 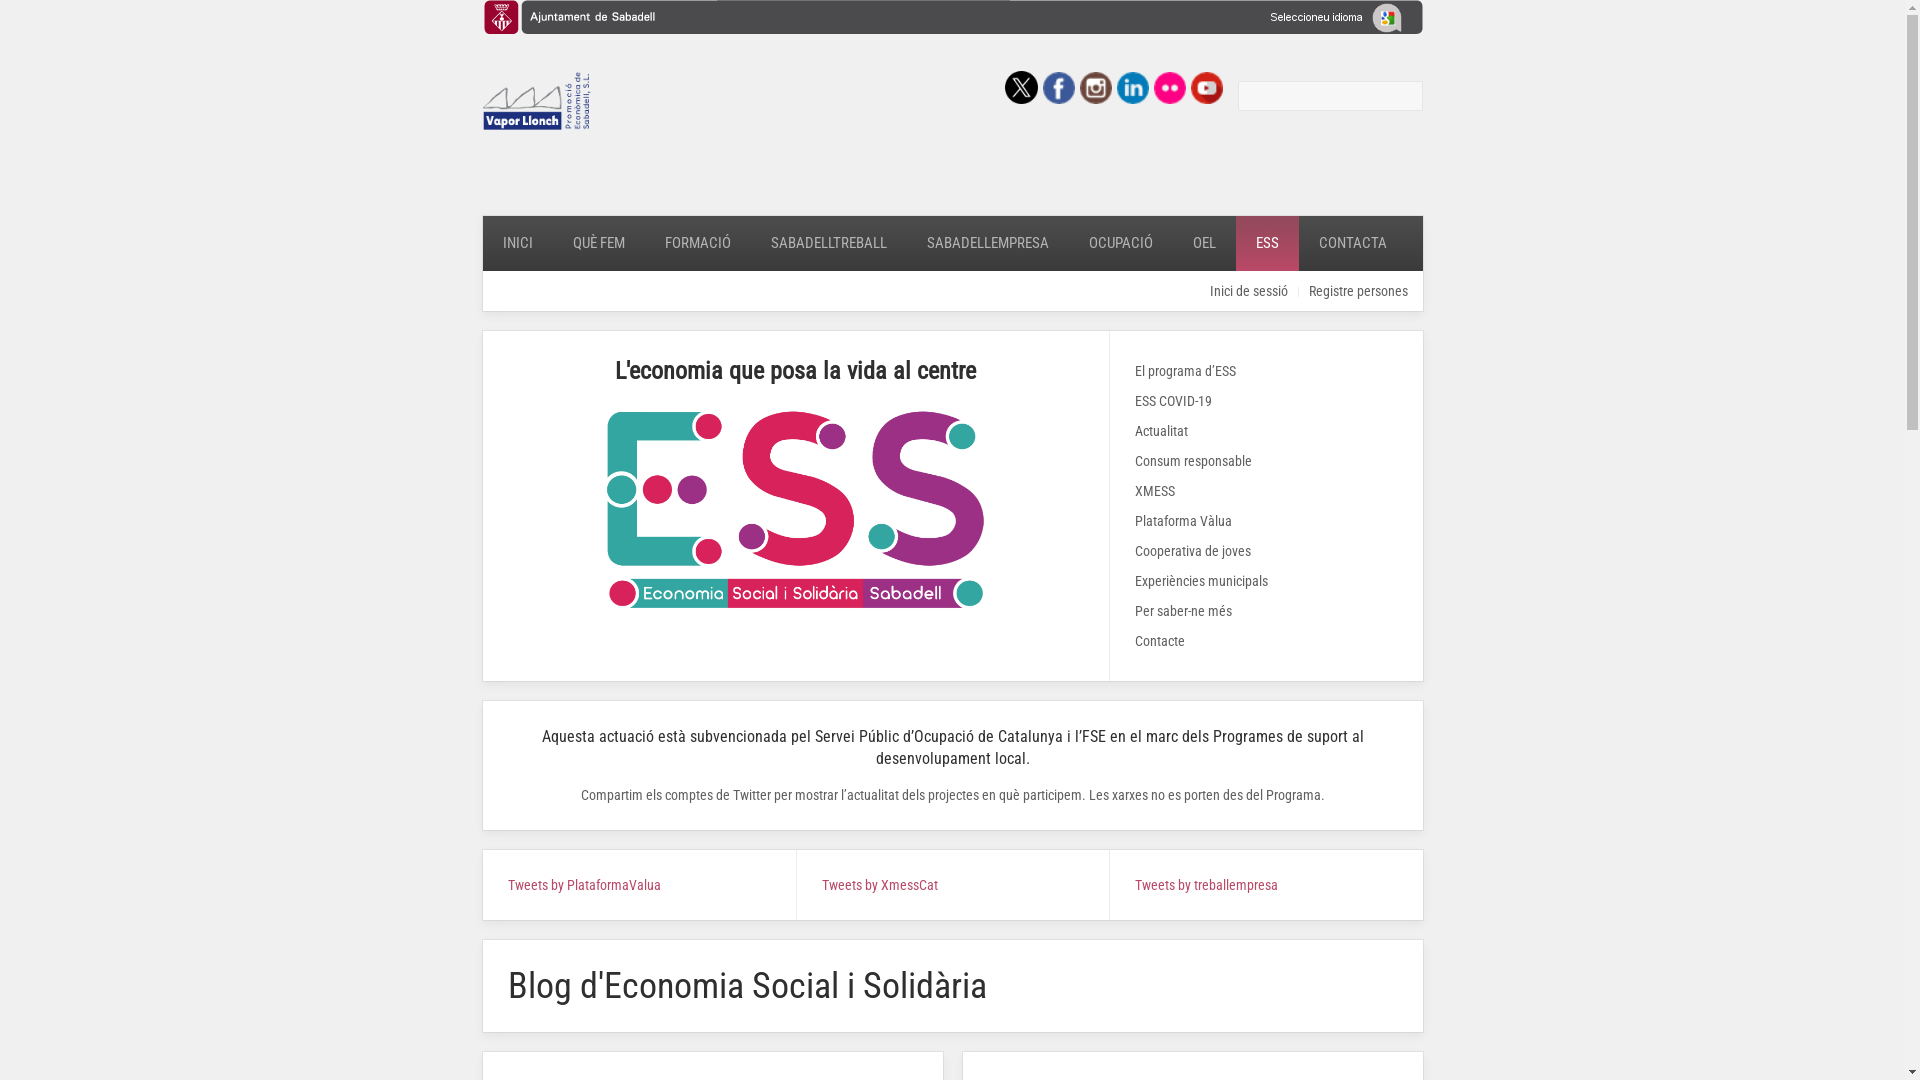 What do you see at coordinates (1358, 291) in the screenshot?
I see `Registre persones` at bounding box center [1358, 291].